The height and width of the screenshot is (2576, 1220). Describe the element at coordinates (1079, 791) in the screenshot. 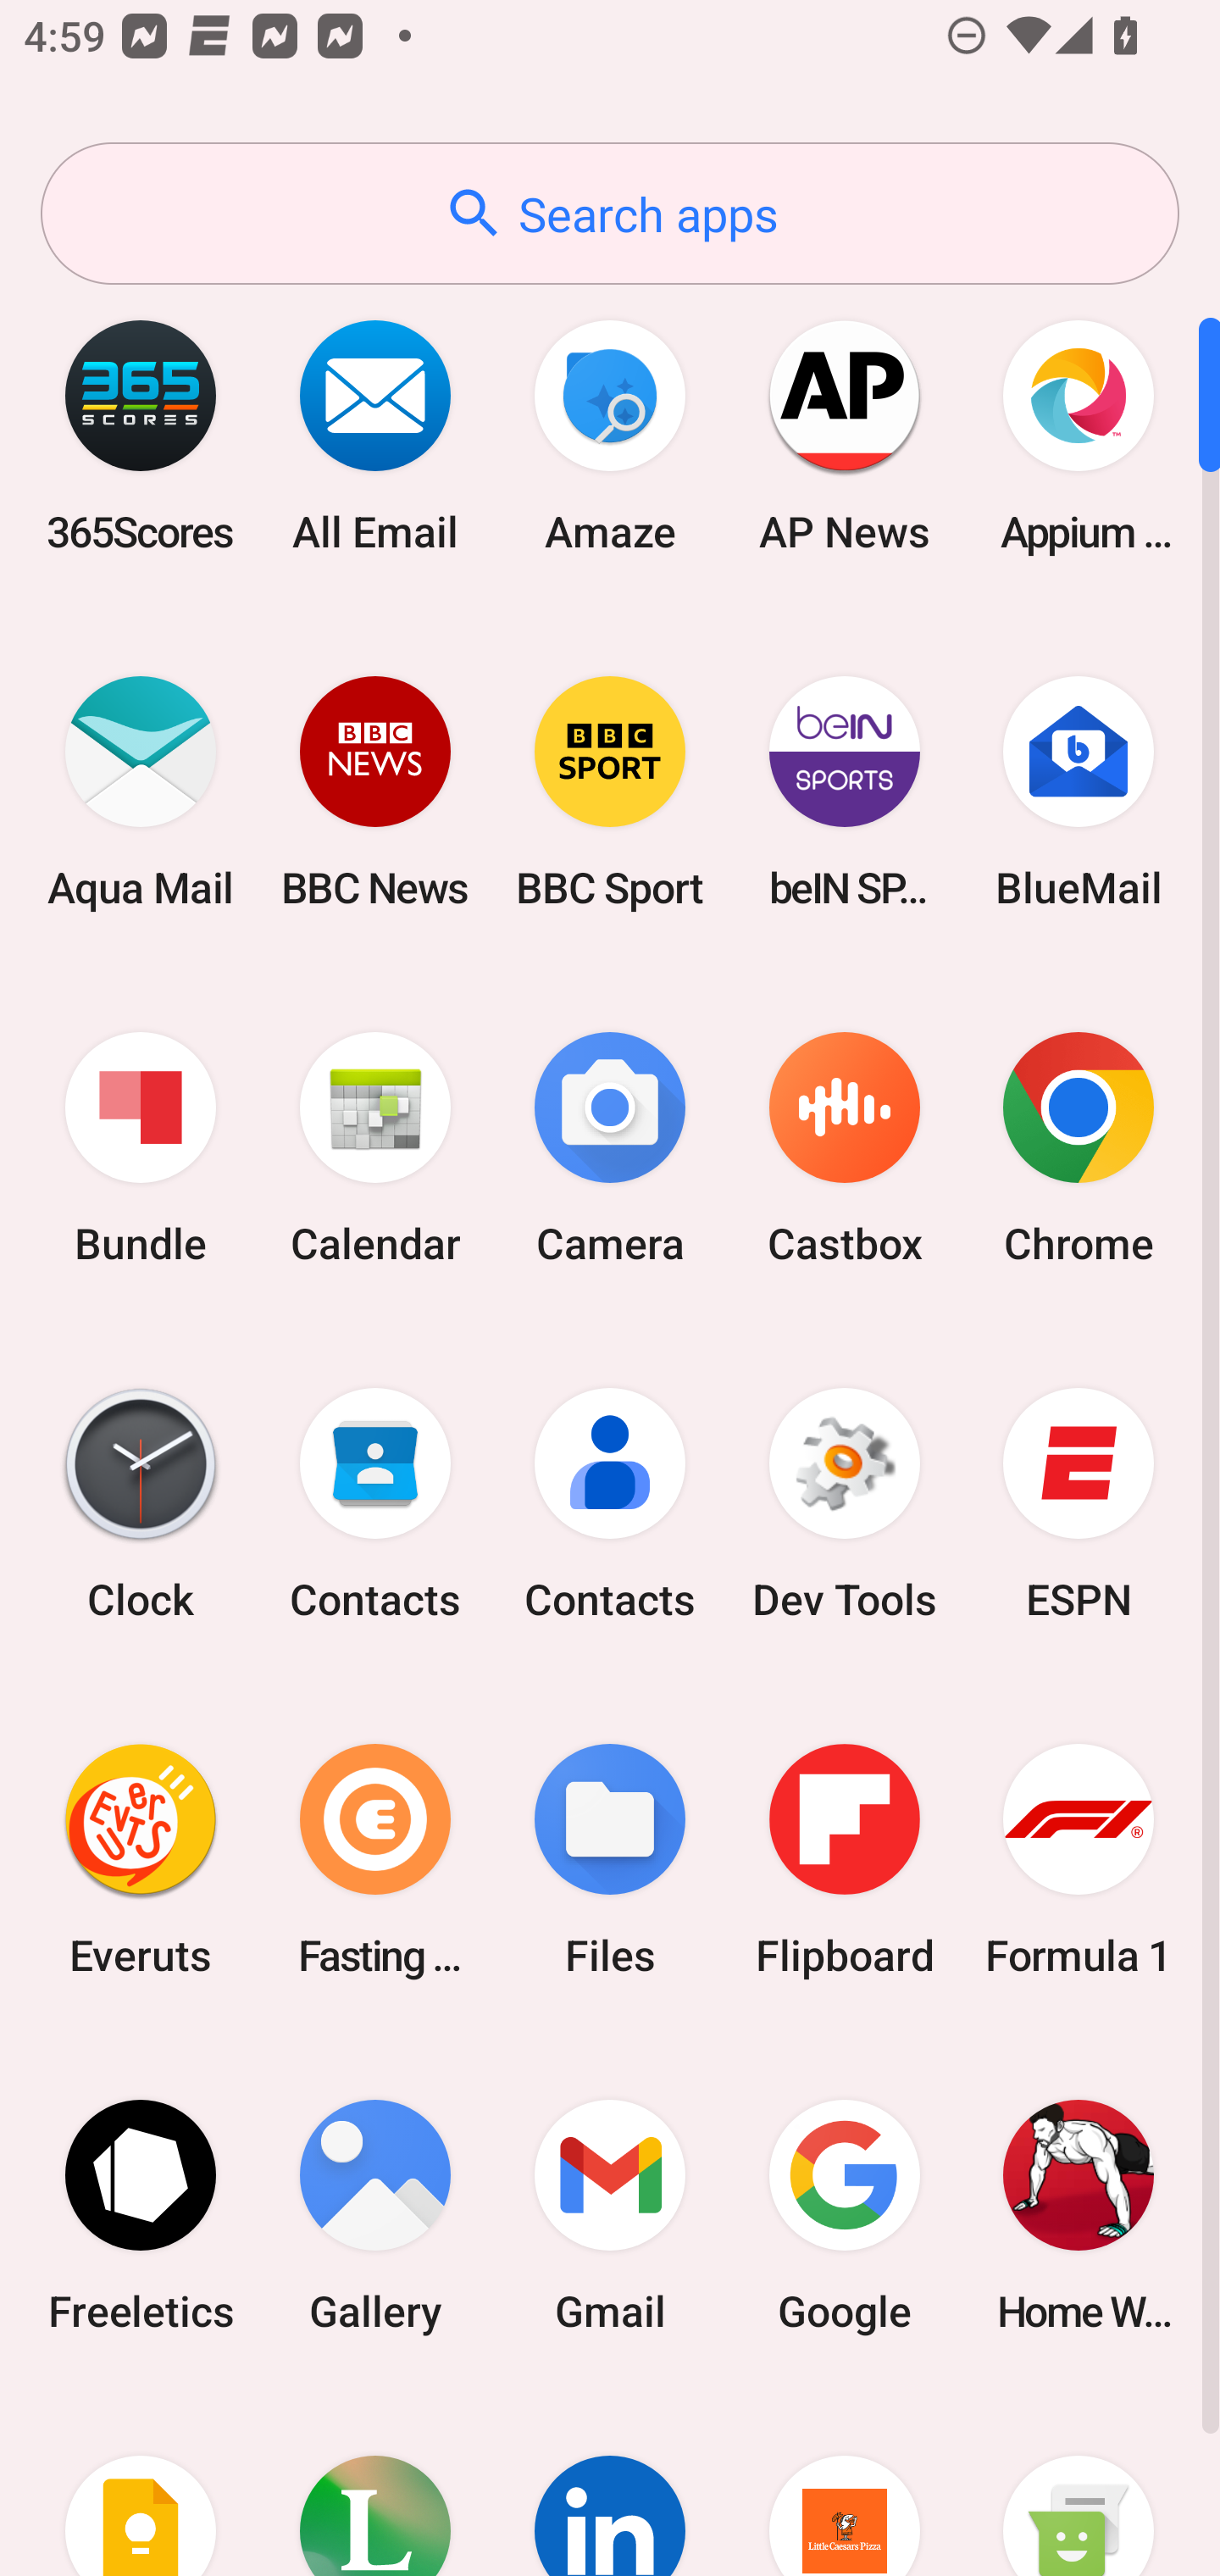

I see `BlueMail` at that location.